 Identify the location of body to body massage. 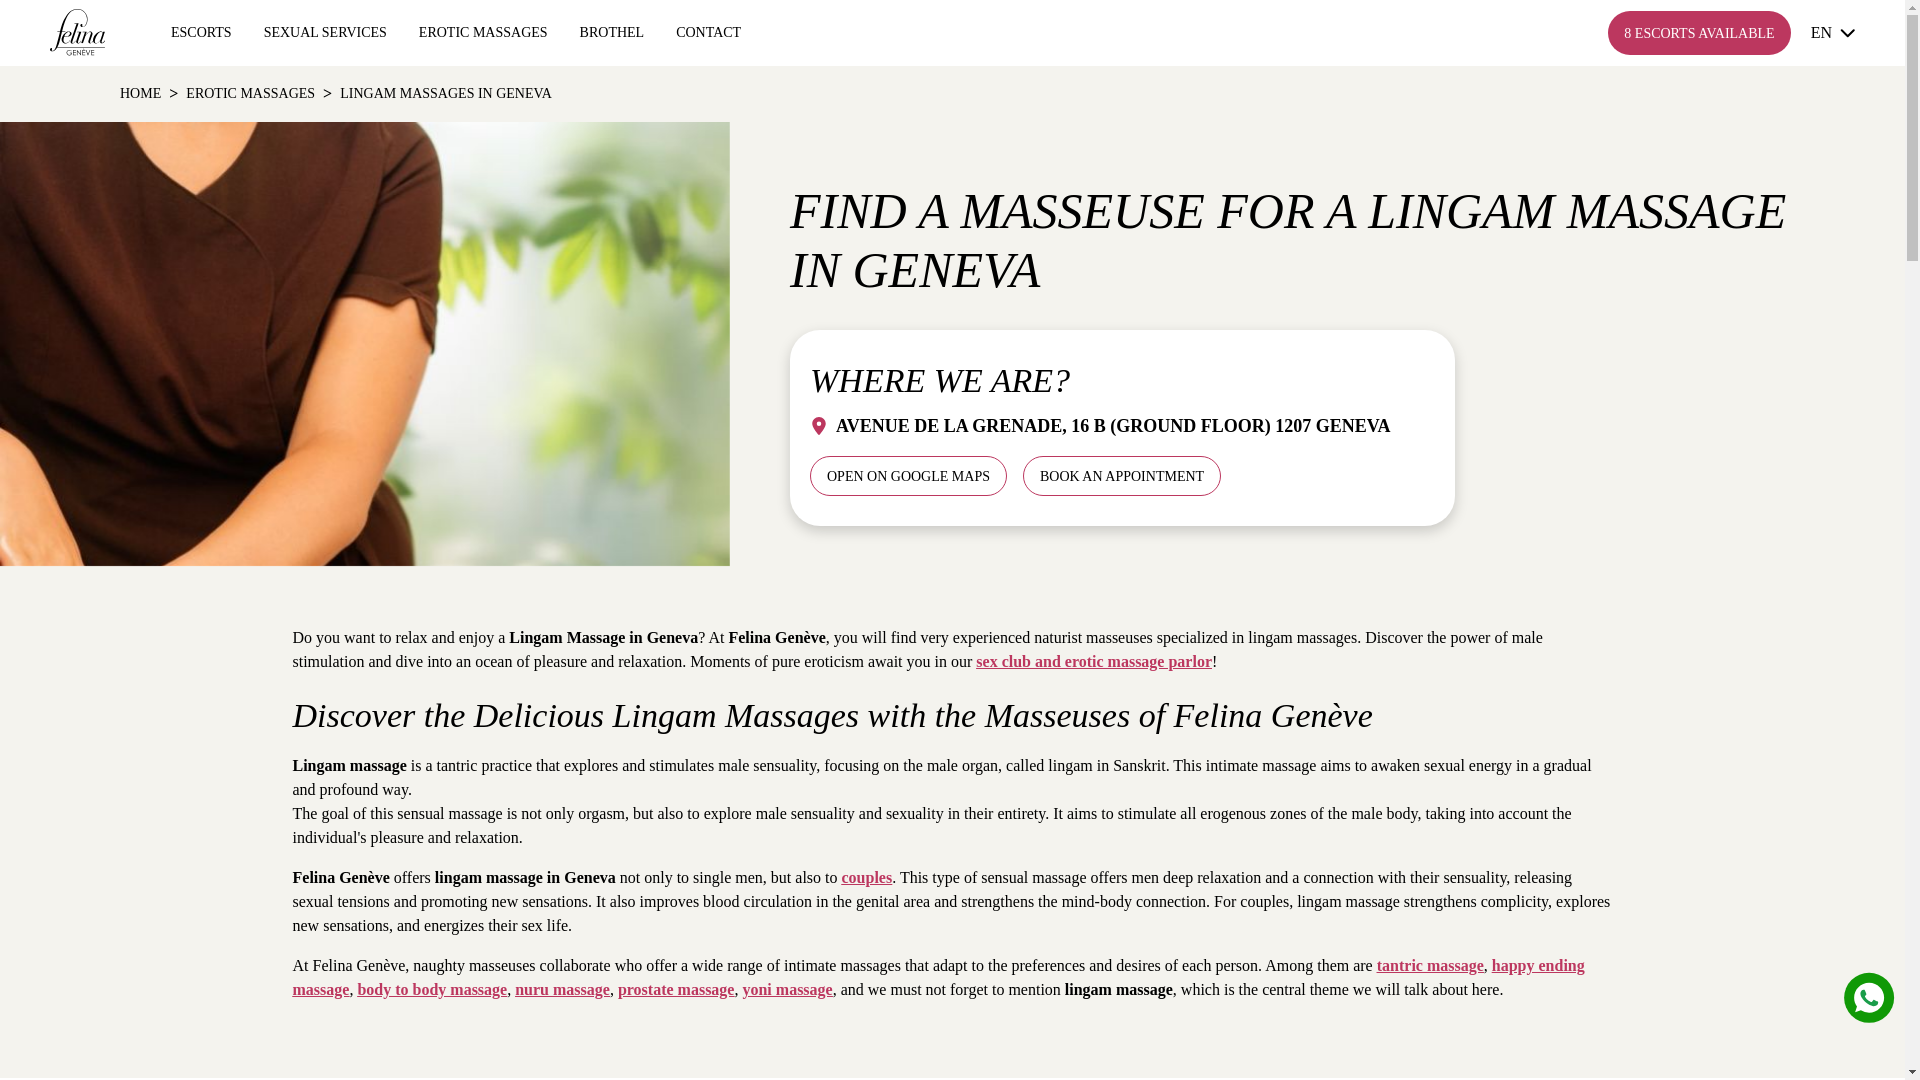
(432, 988).